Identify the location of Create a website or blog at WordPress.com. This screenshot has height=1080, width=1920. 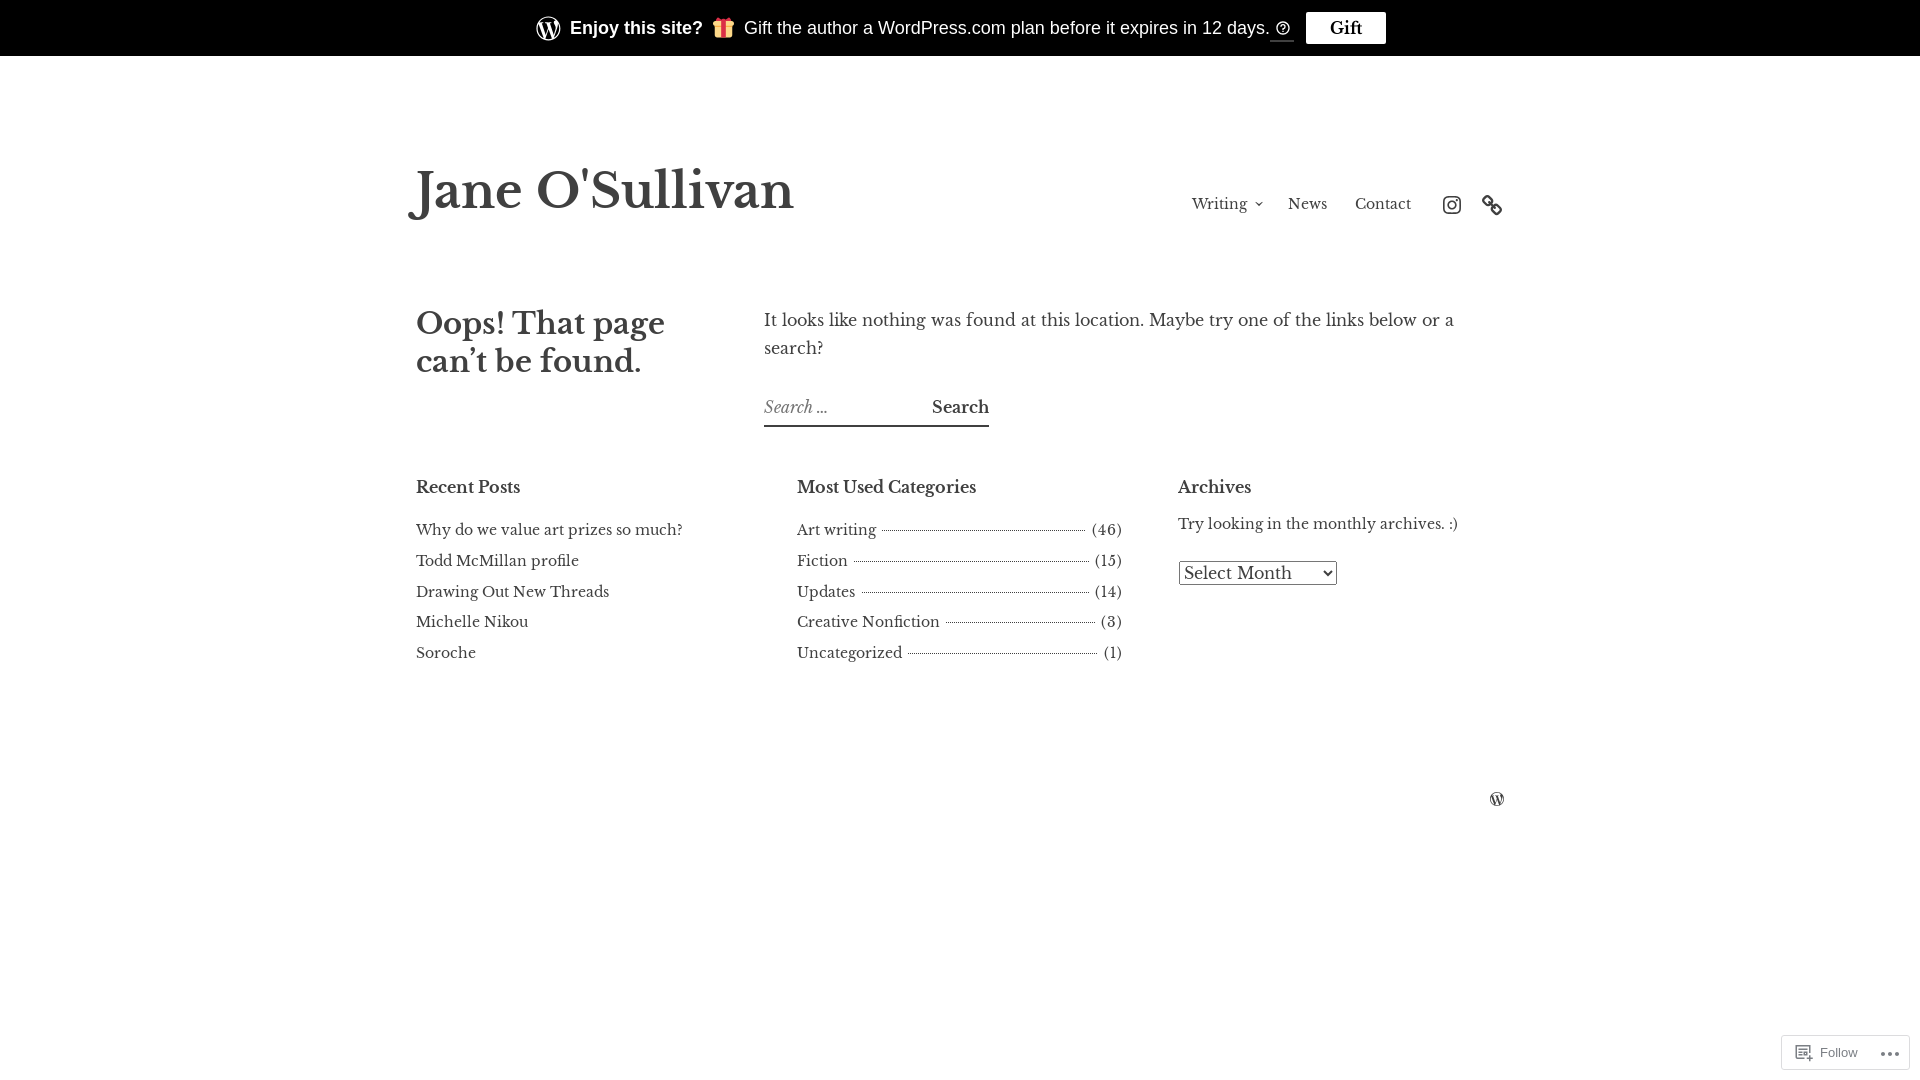
(1497, 800).